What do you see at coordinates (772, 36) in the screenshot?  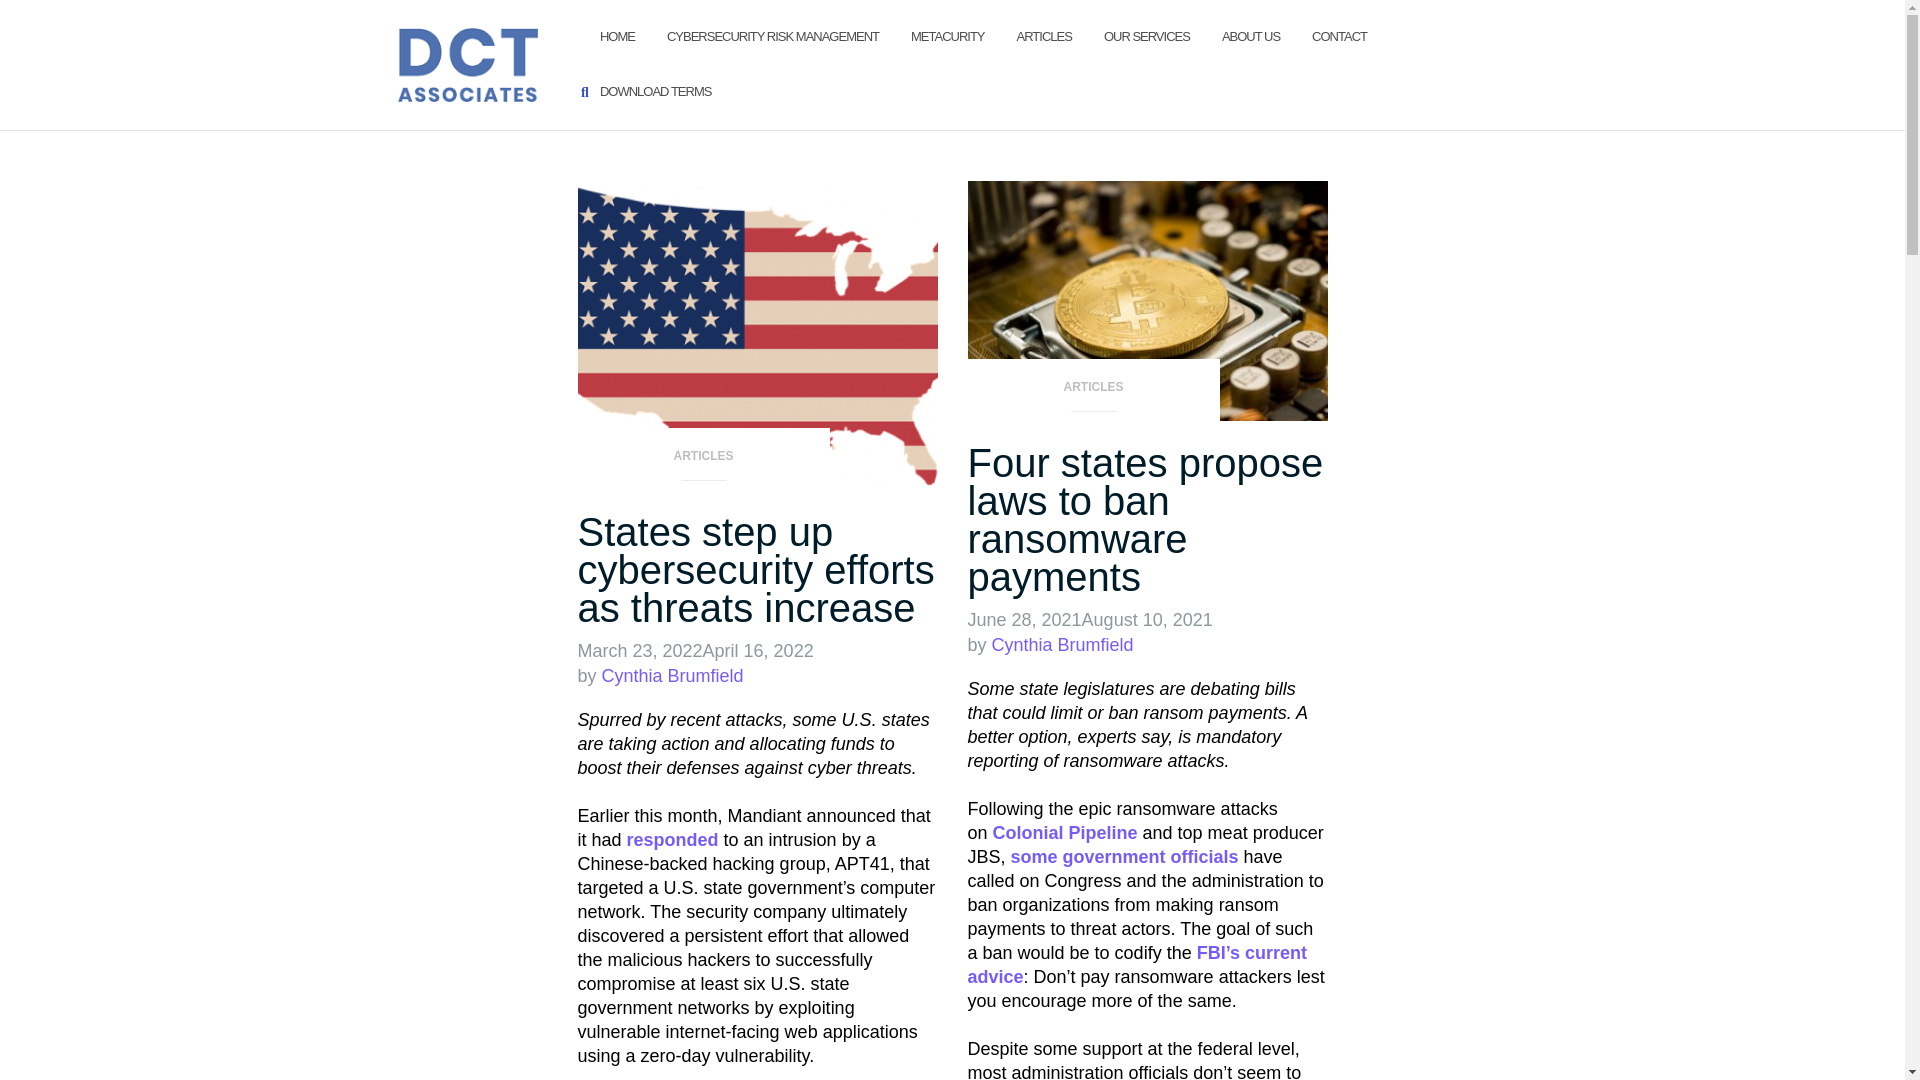 I see `Cybersecurity Risk Management` at bounding box center [772, 36].